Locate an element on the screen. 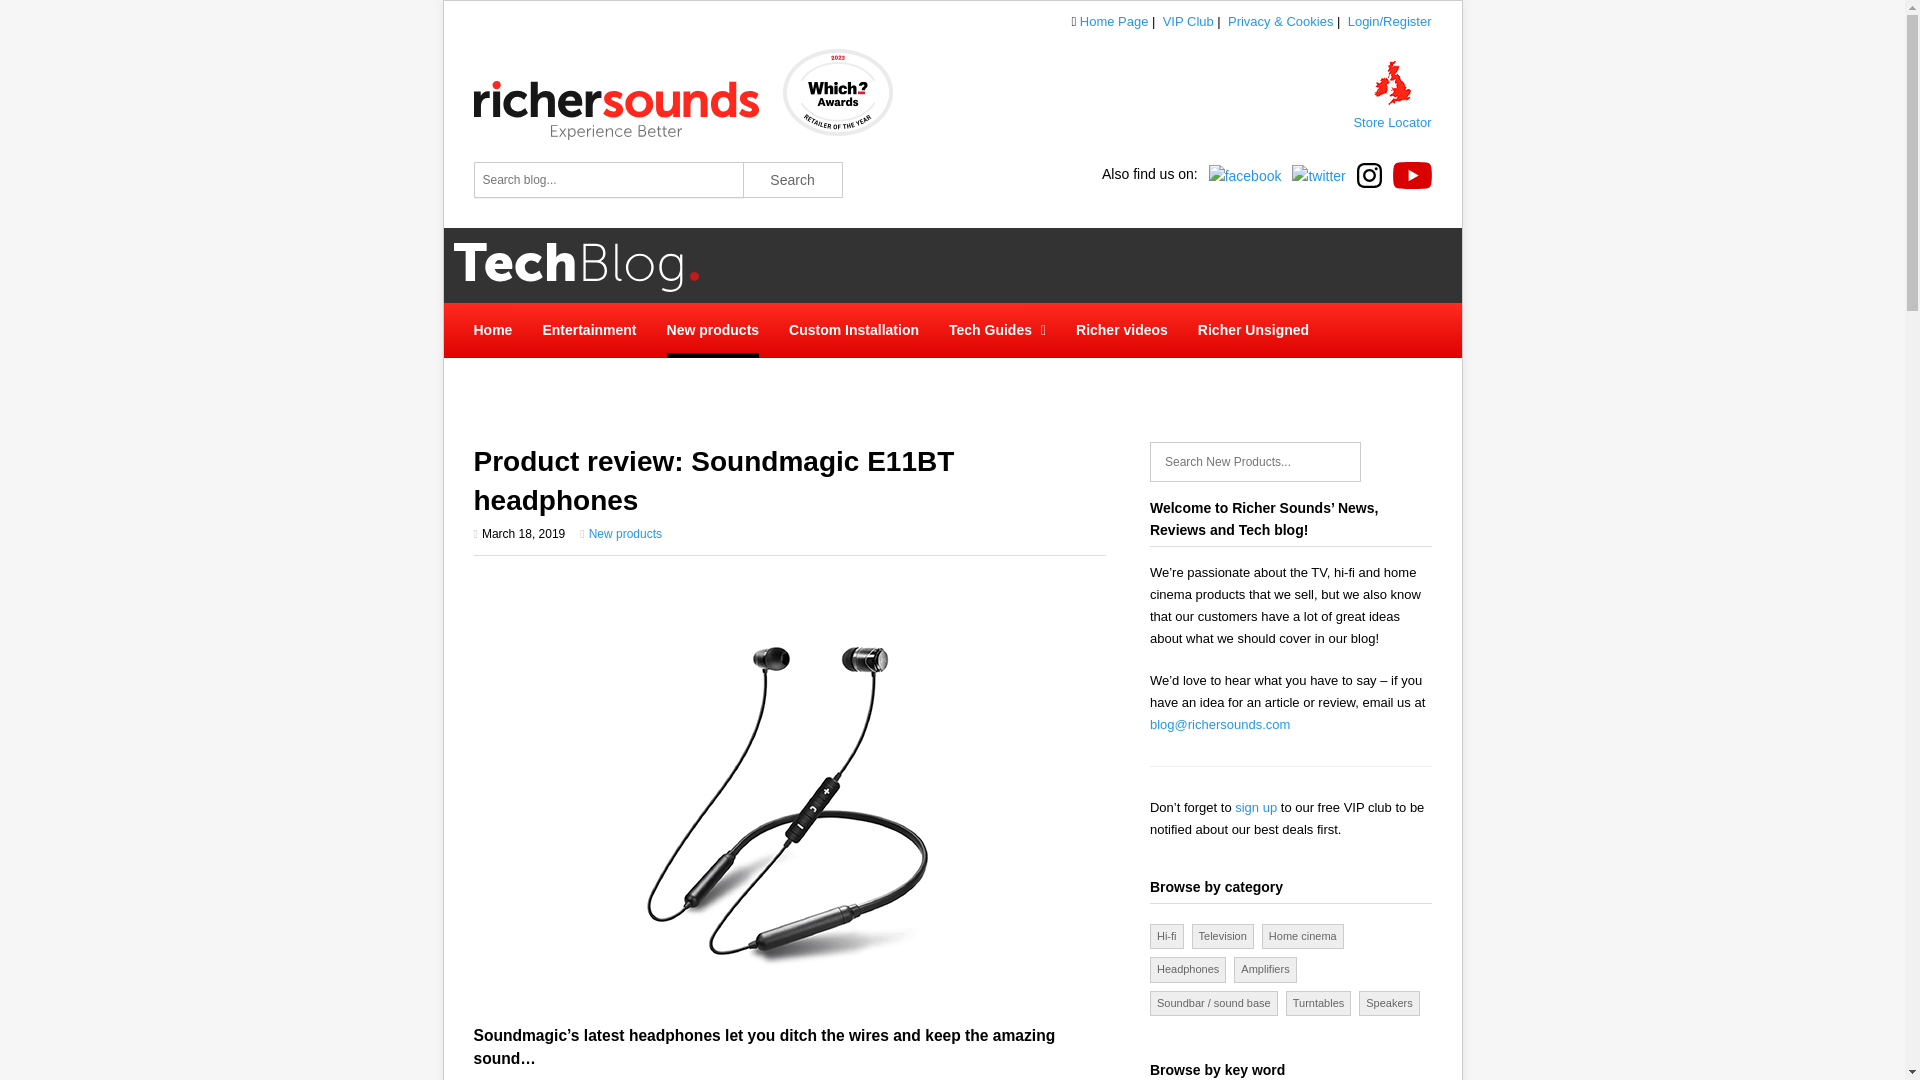 This screenshot has height=1080, width=1920. Return to Richer Sounds homepage is located at coordinates (626, 135).